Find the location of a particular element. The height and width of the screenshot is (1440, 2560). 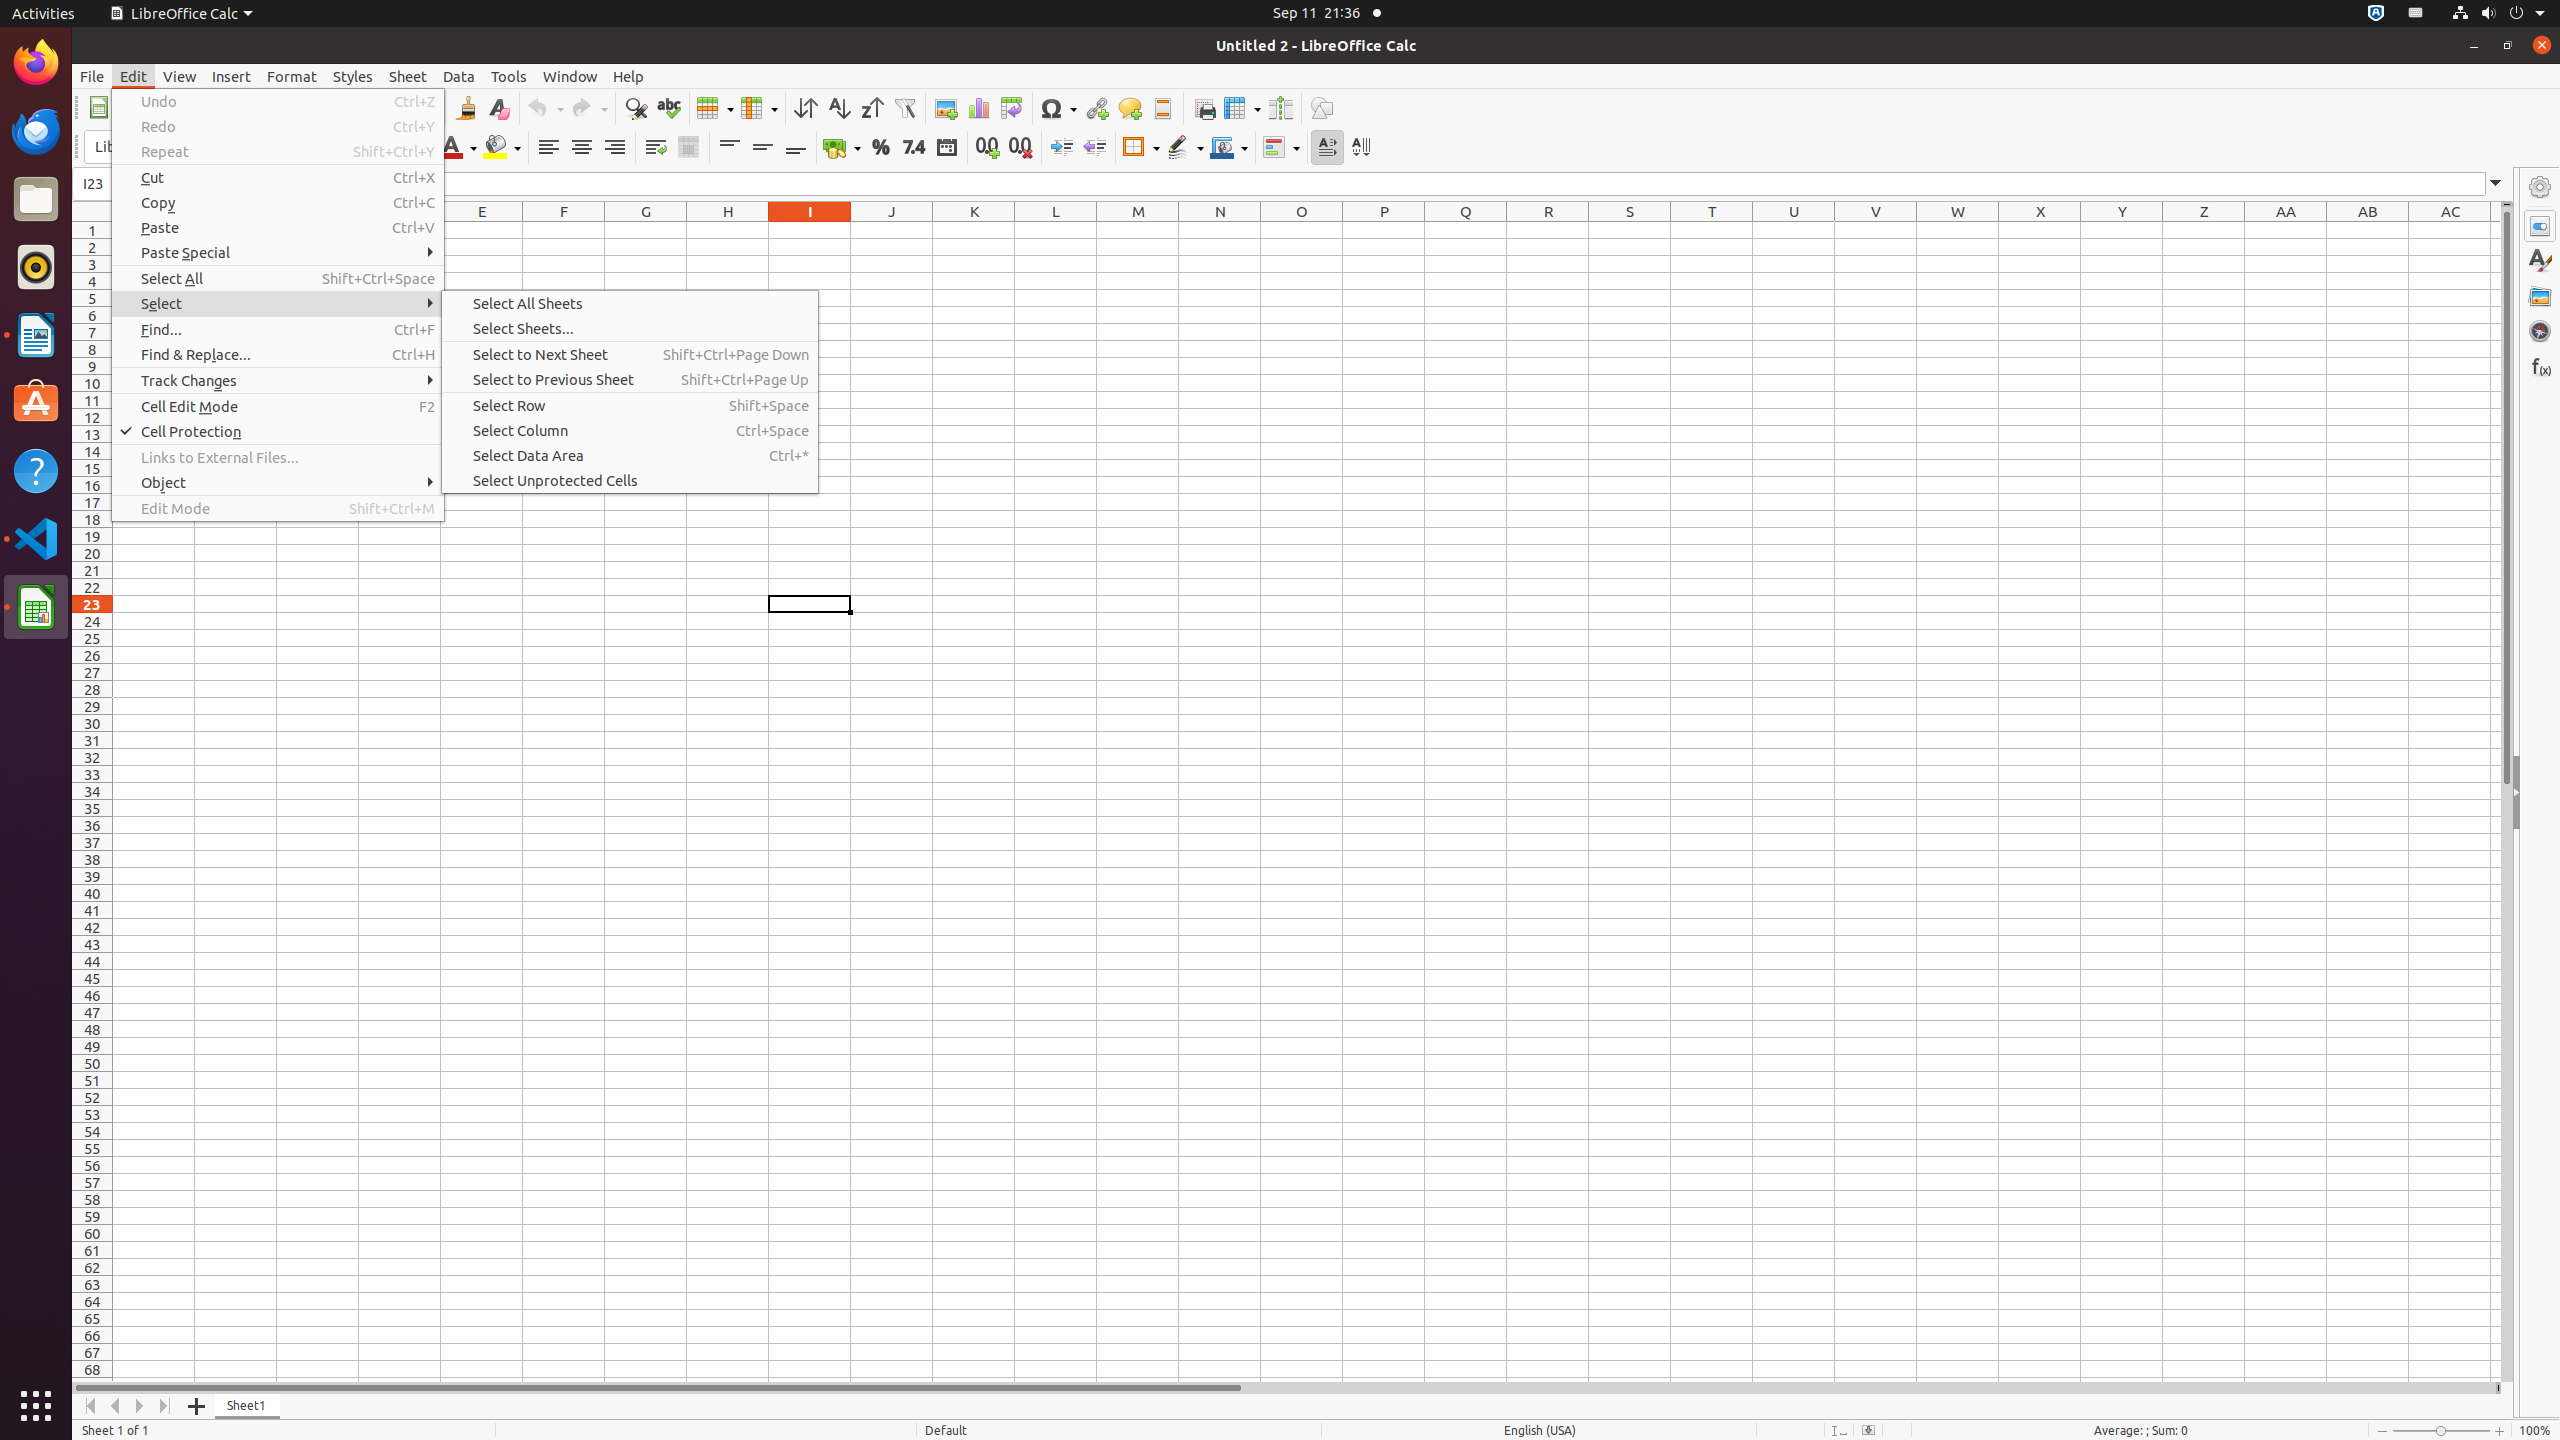

Paste is located at coordinates (278, 228).